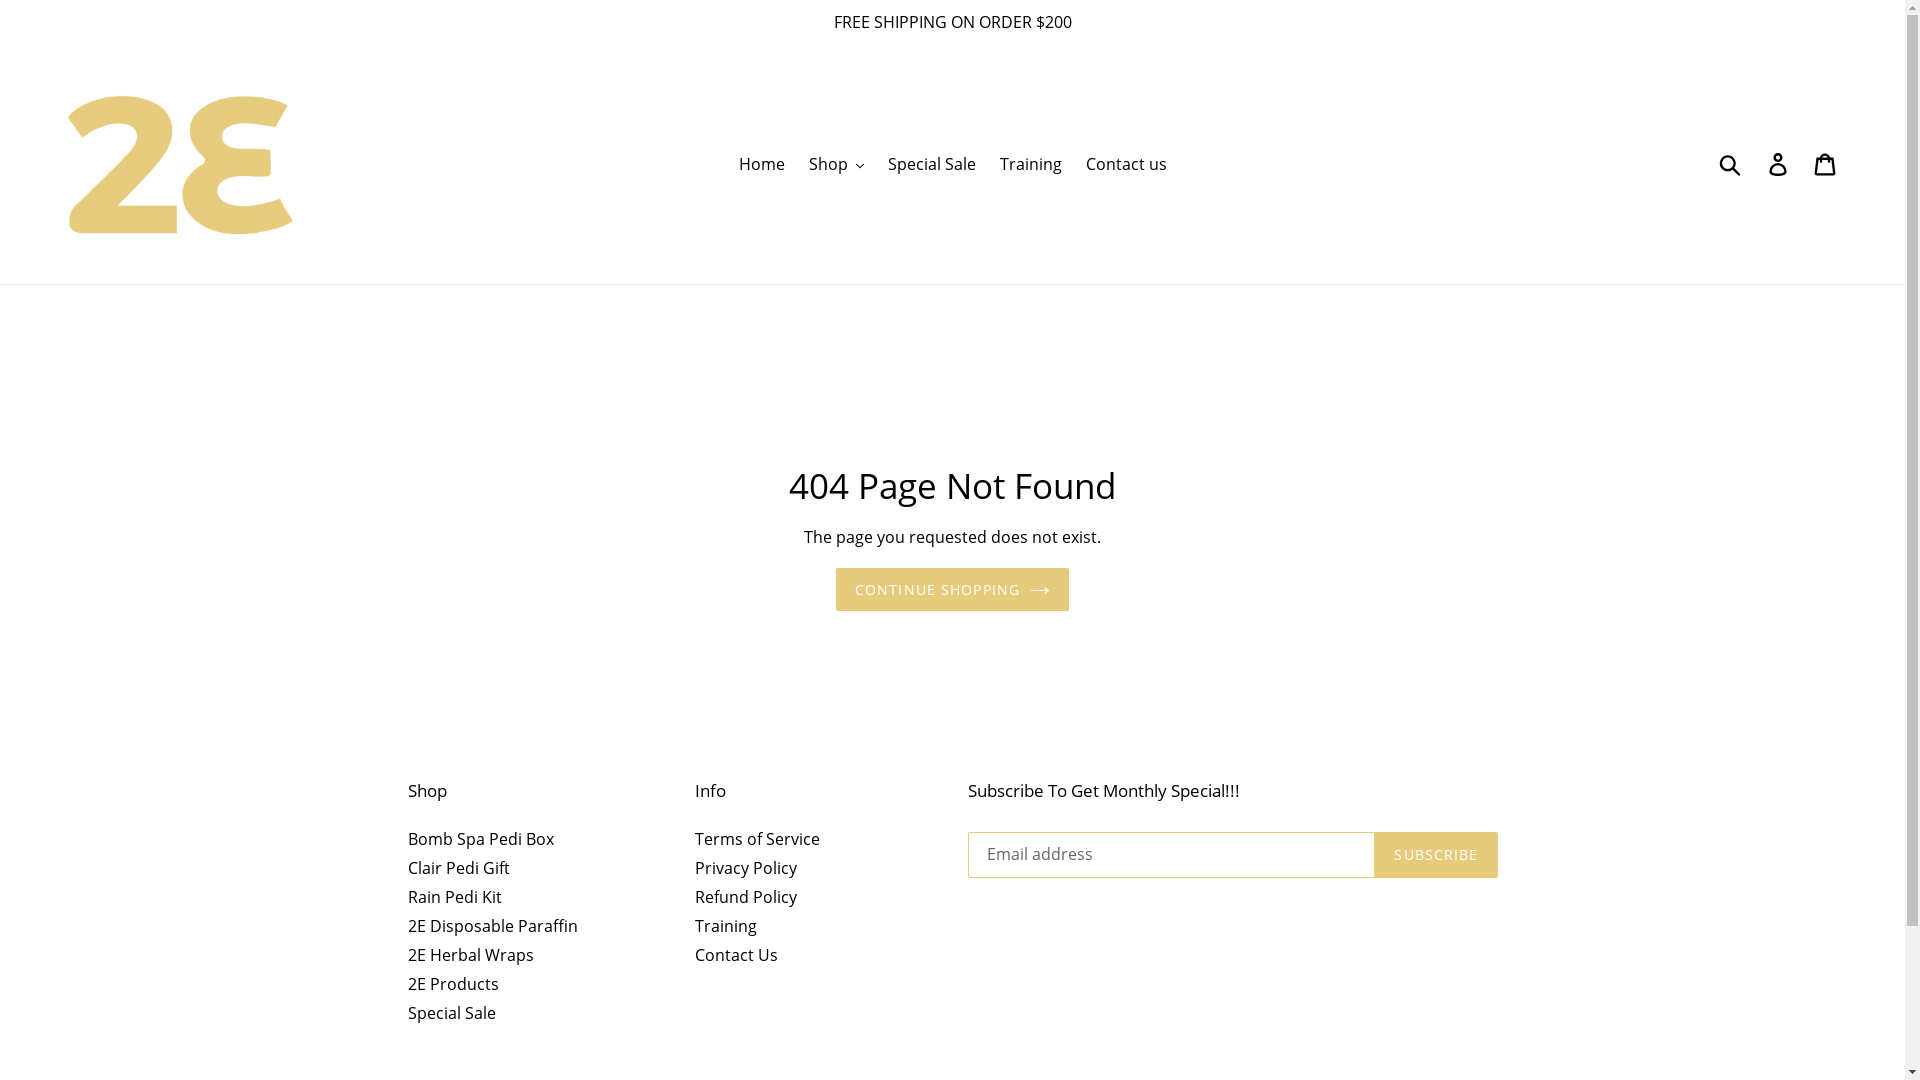 The height and width of the screenshot is (1080, 1920). I want to click on Bomb Spa Pedi Box, so click(481, 838).